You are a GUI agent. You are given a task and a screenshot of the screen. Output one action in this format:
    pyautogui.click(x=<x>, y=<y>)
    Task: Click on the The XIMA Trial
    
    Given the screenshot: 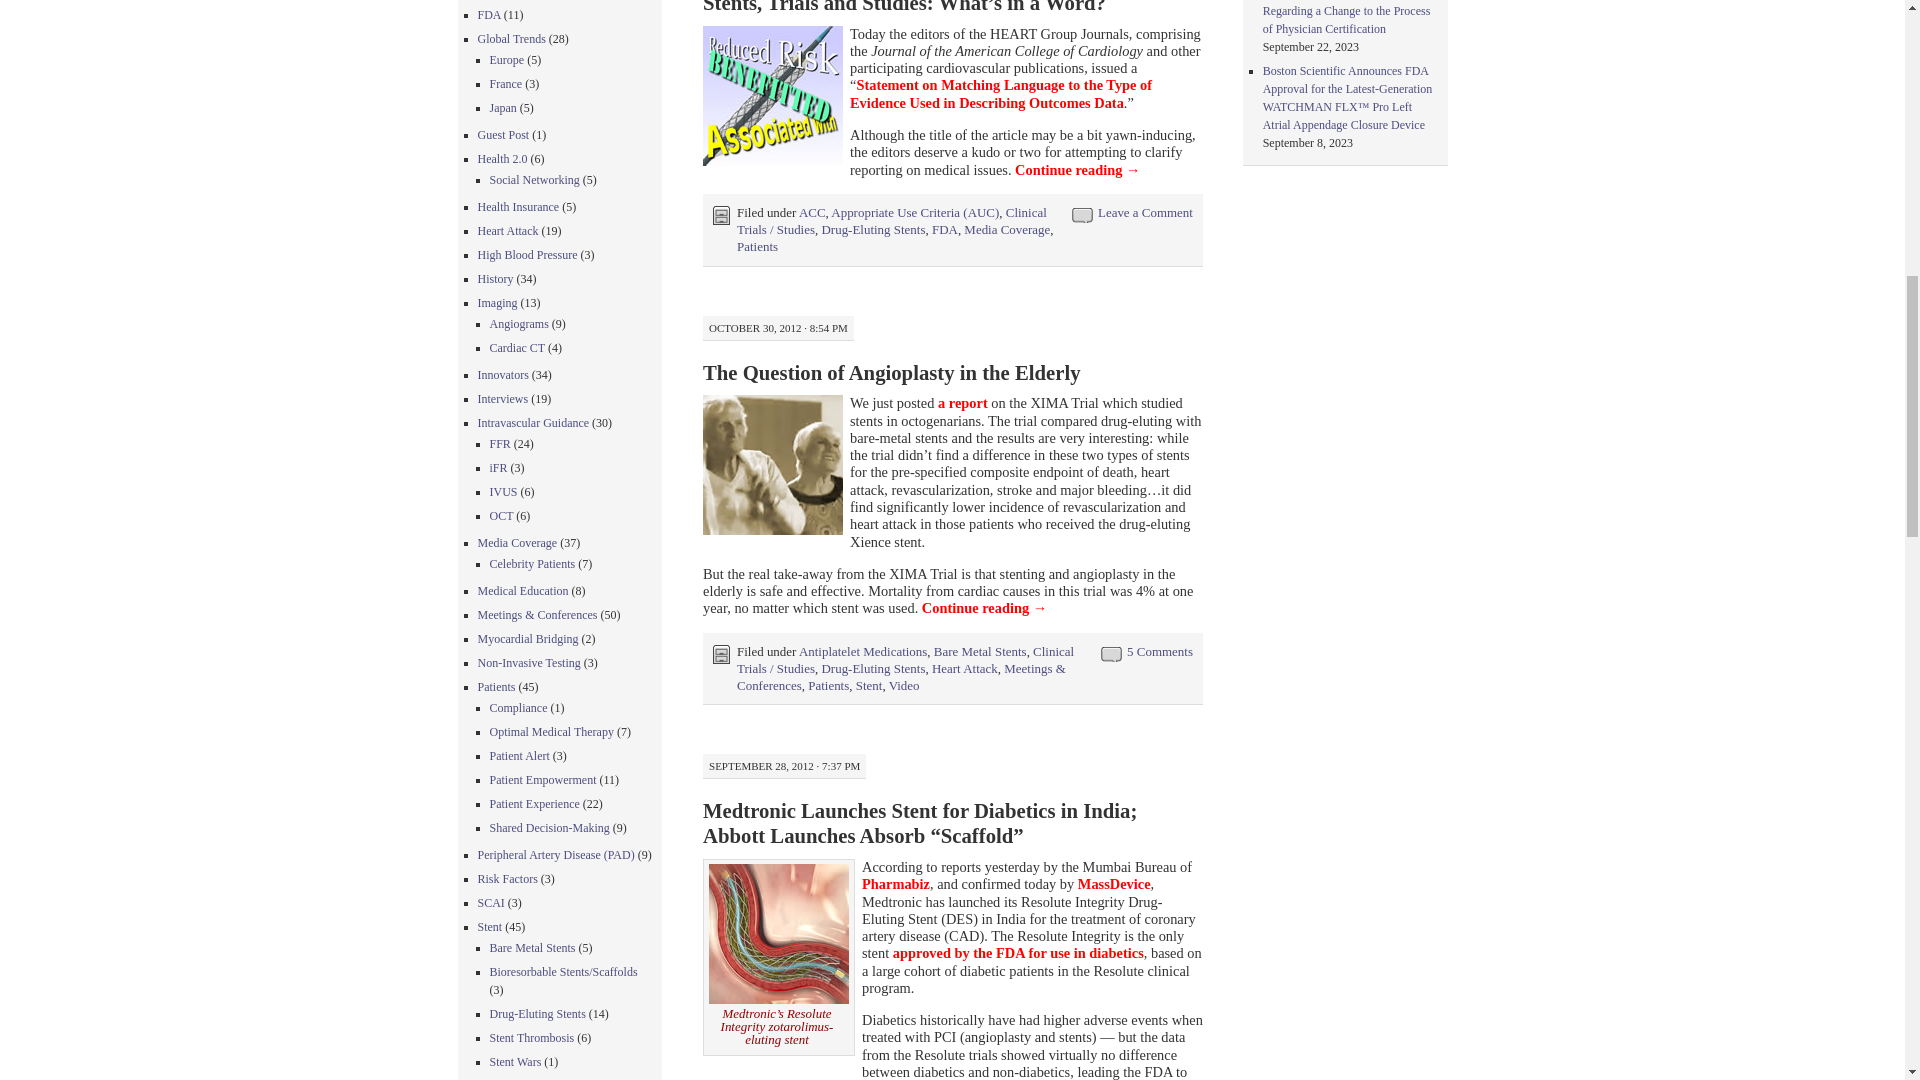 What is the action you would take?
    pyautogui.click(x=963, y=403)
    